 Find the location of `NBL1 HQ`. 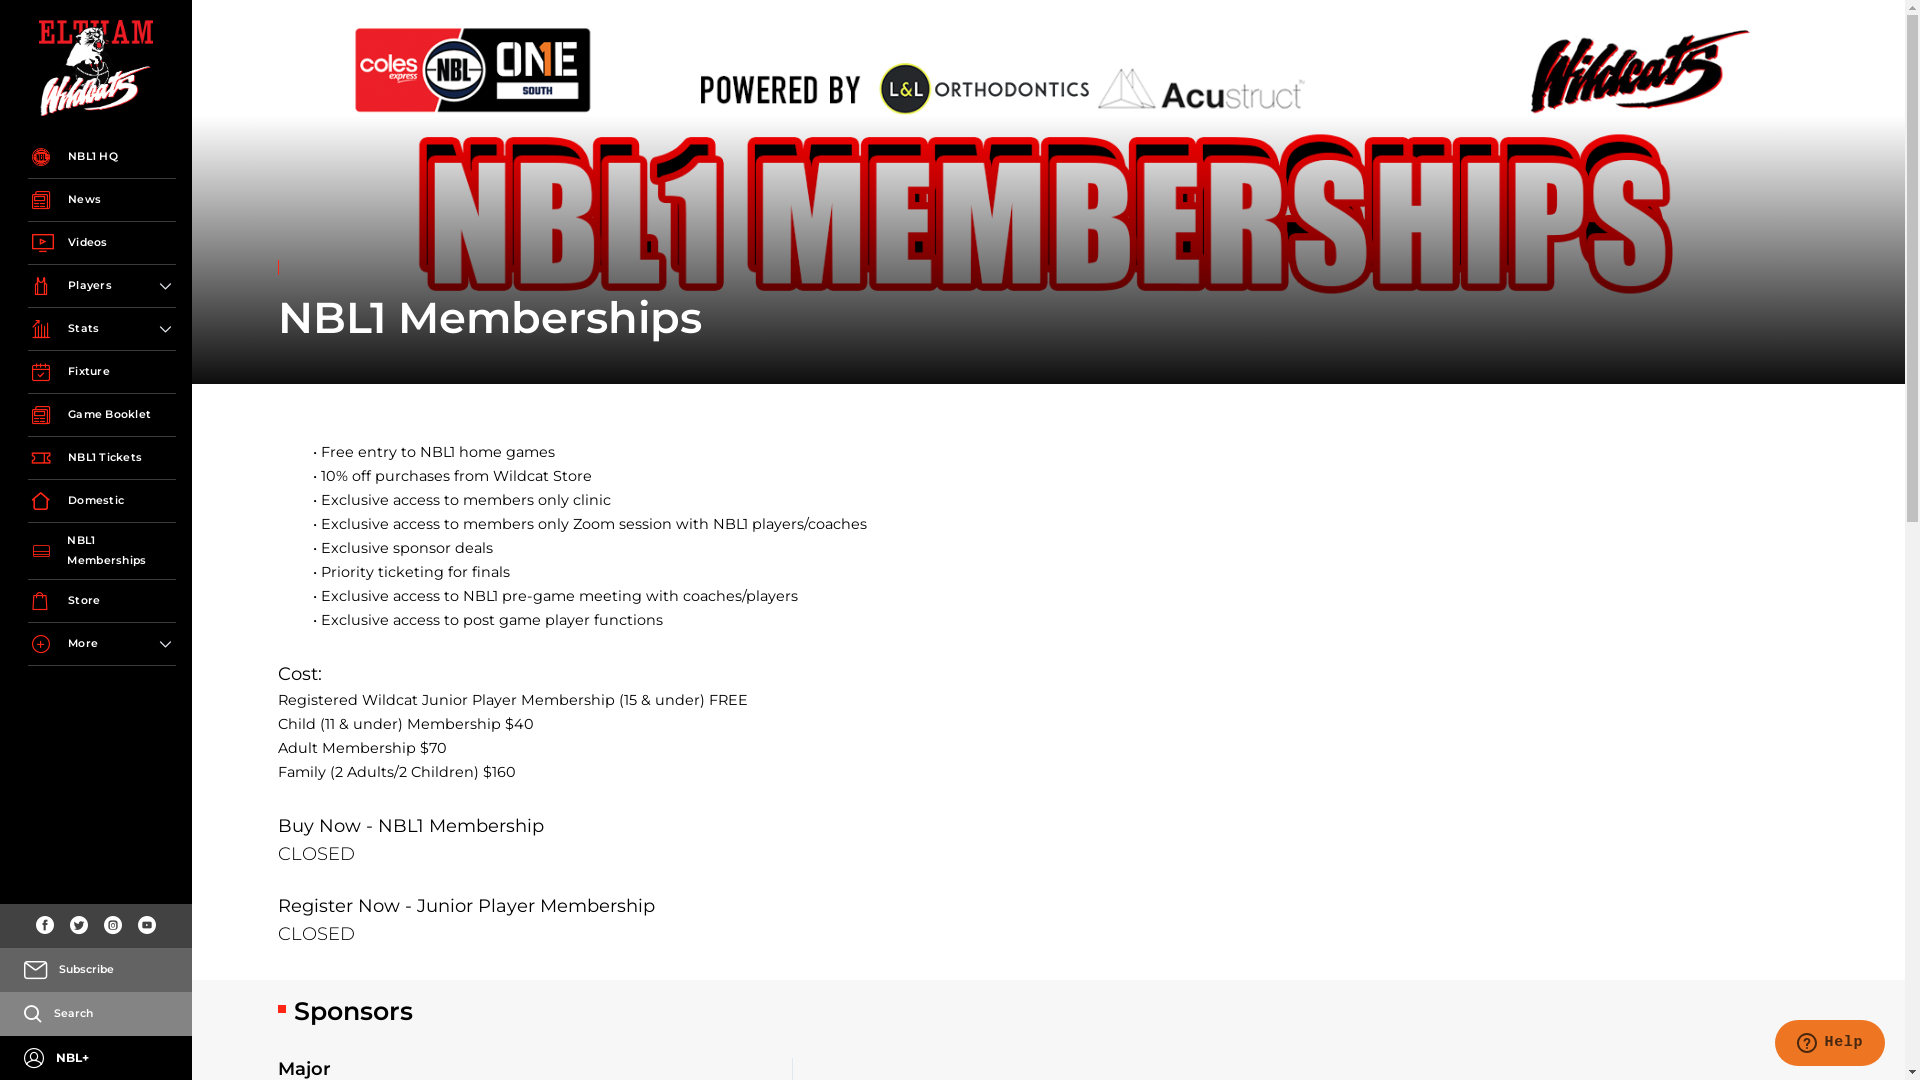

NBL1 HQ is located at coordinates (102, 158).